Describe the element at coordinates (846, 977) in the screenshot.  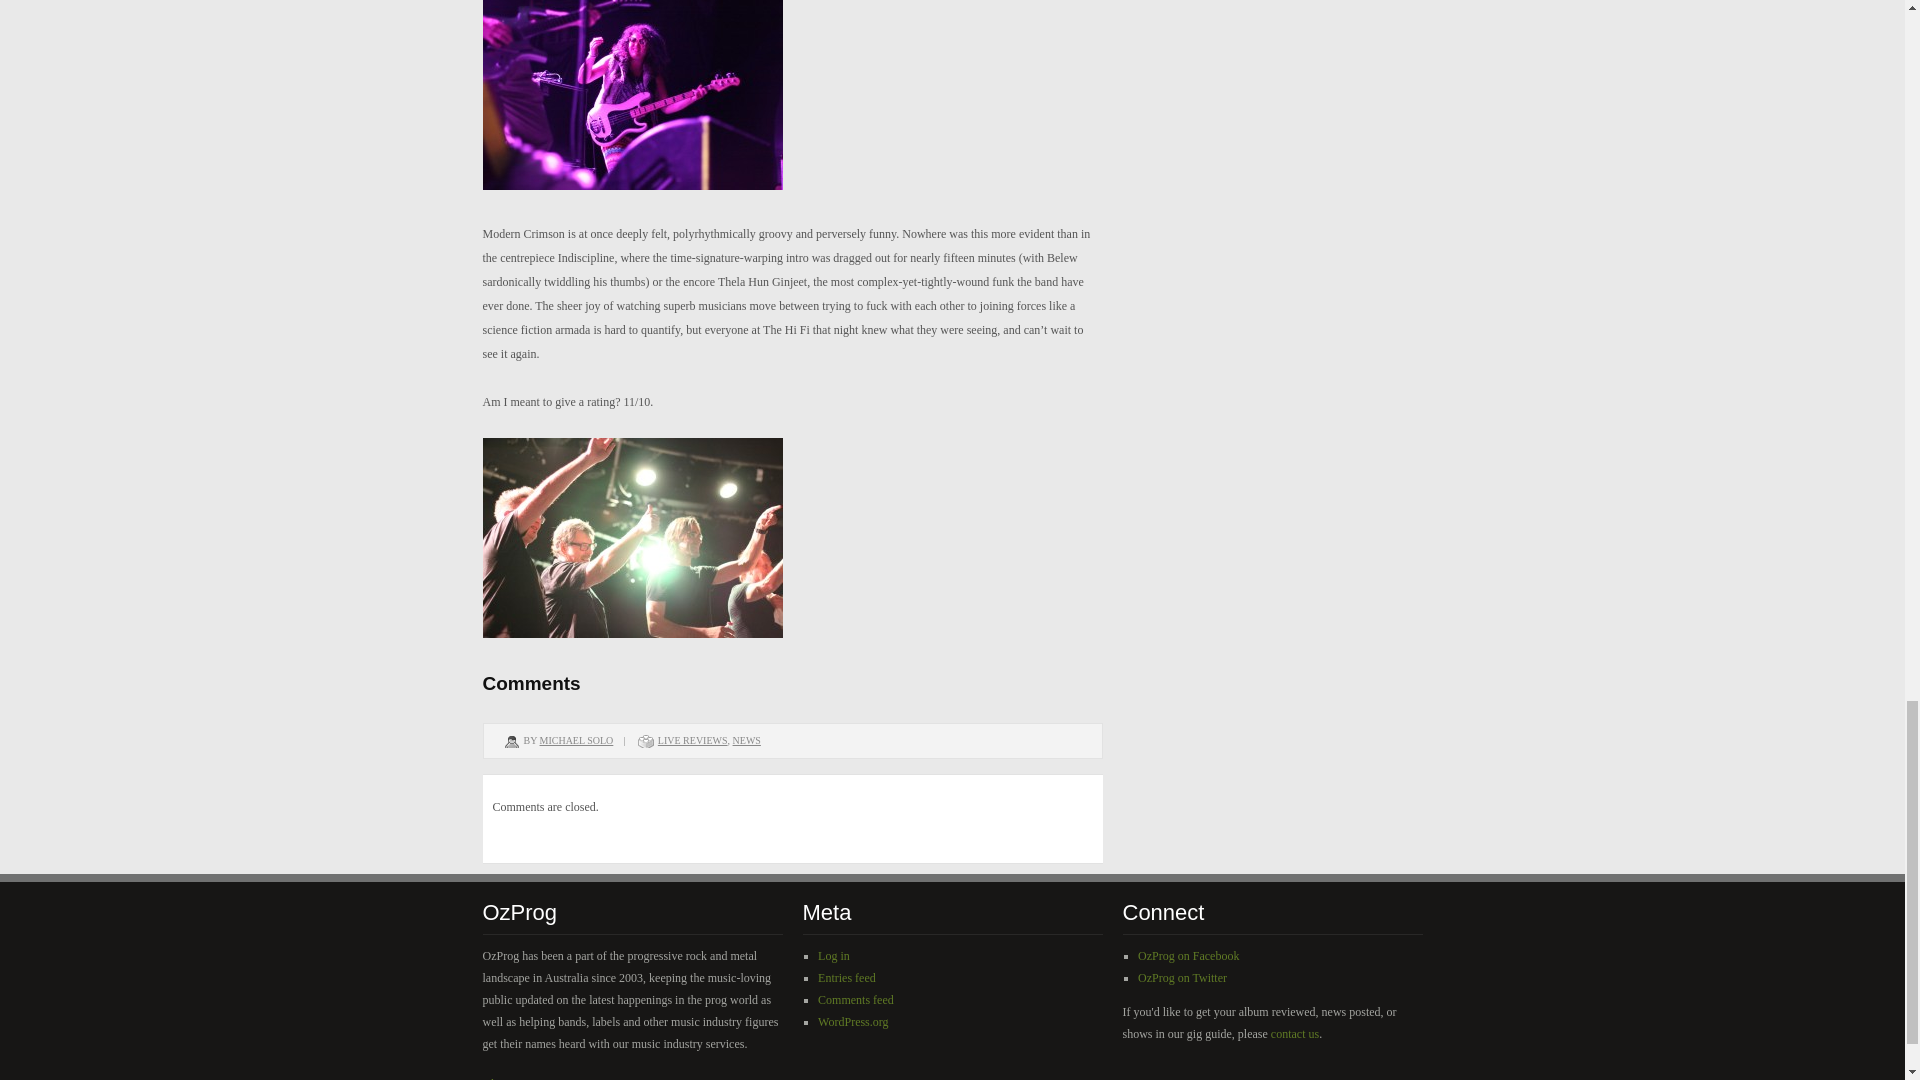
I see `Entries feed` at that location.